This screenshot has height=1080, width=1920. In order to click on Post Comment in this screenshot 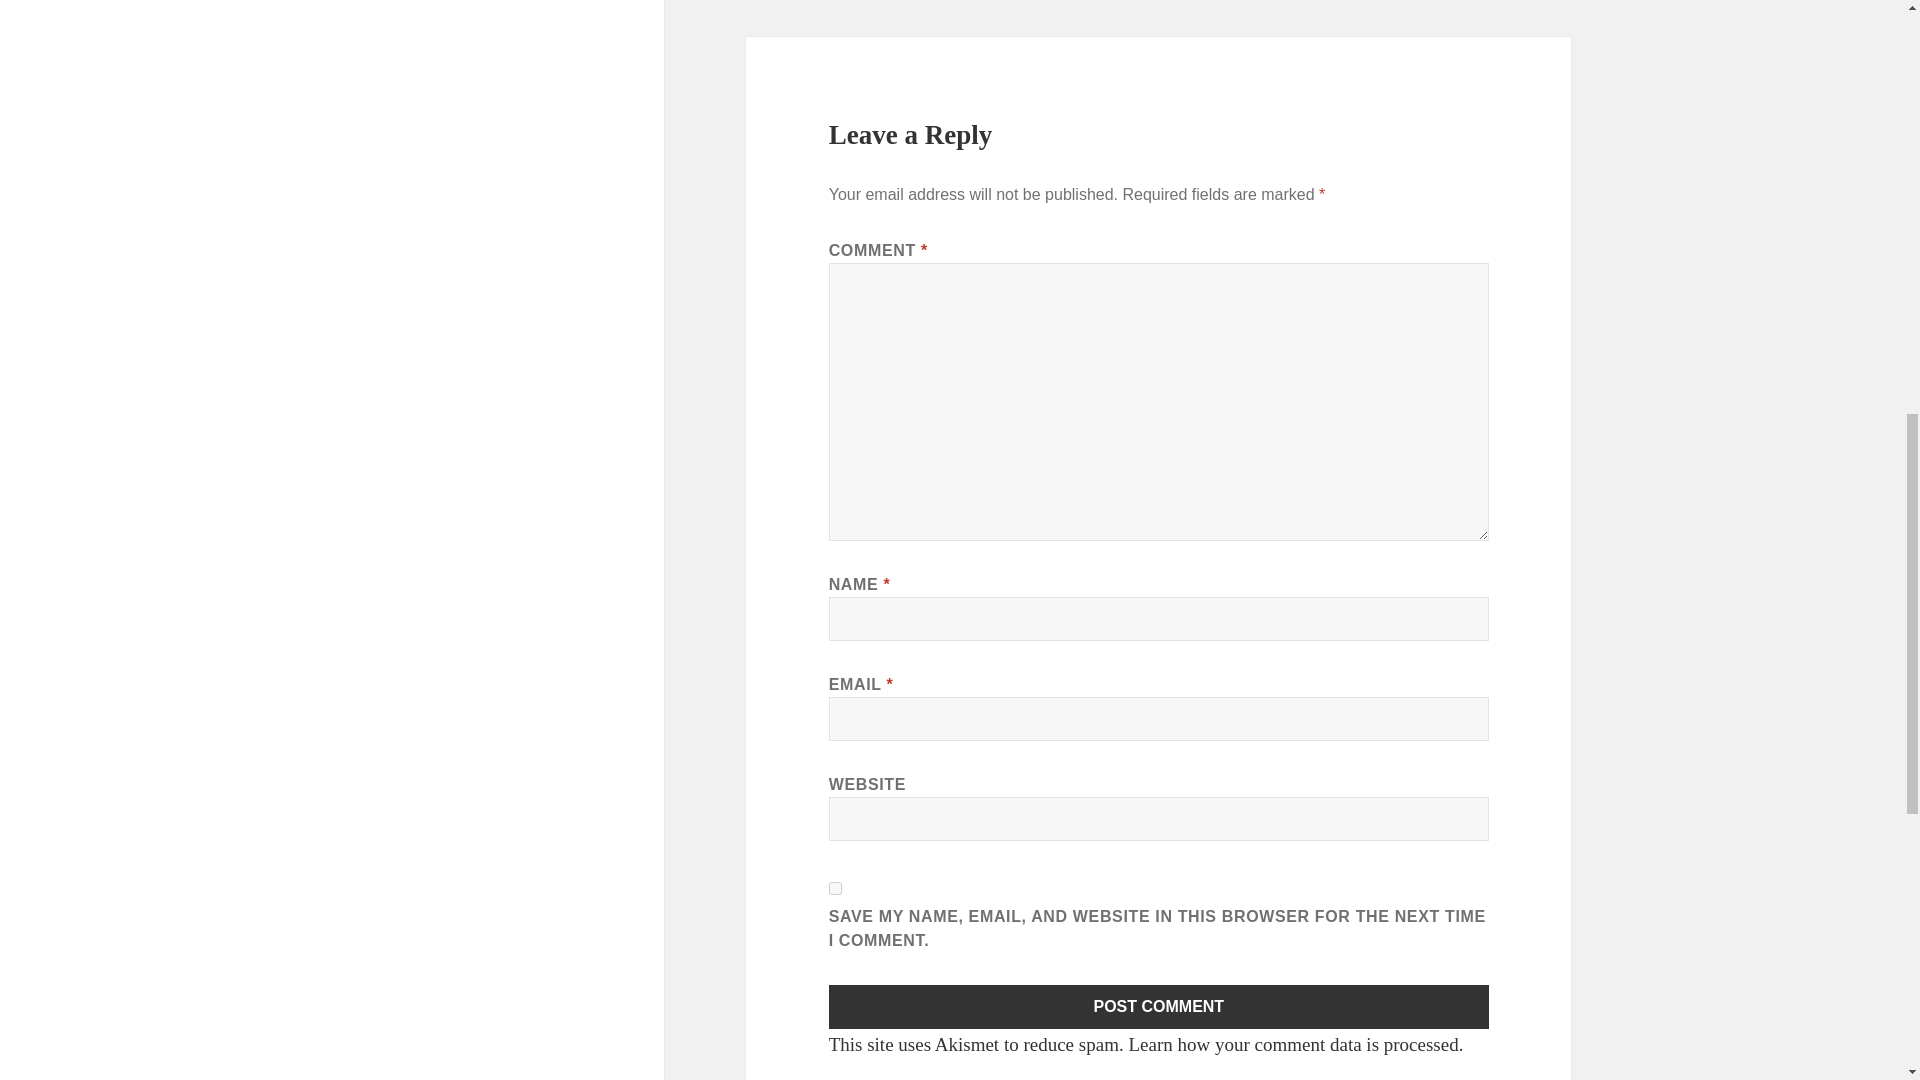, I will do `click(1159, 1006)`.